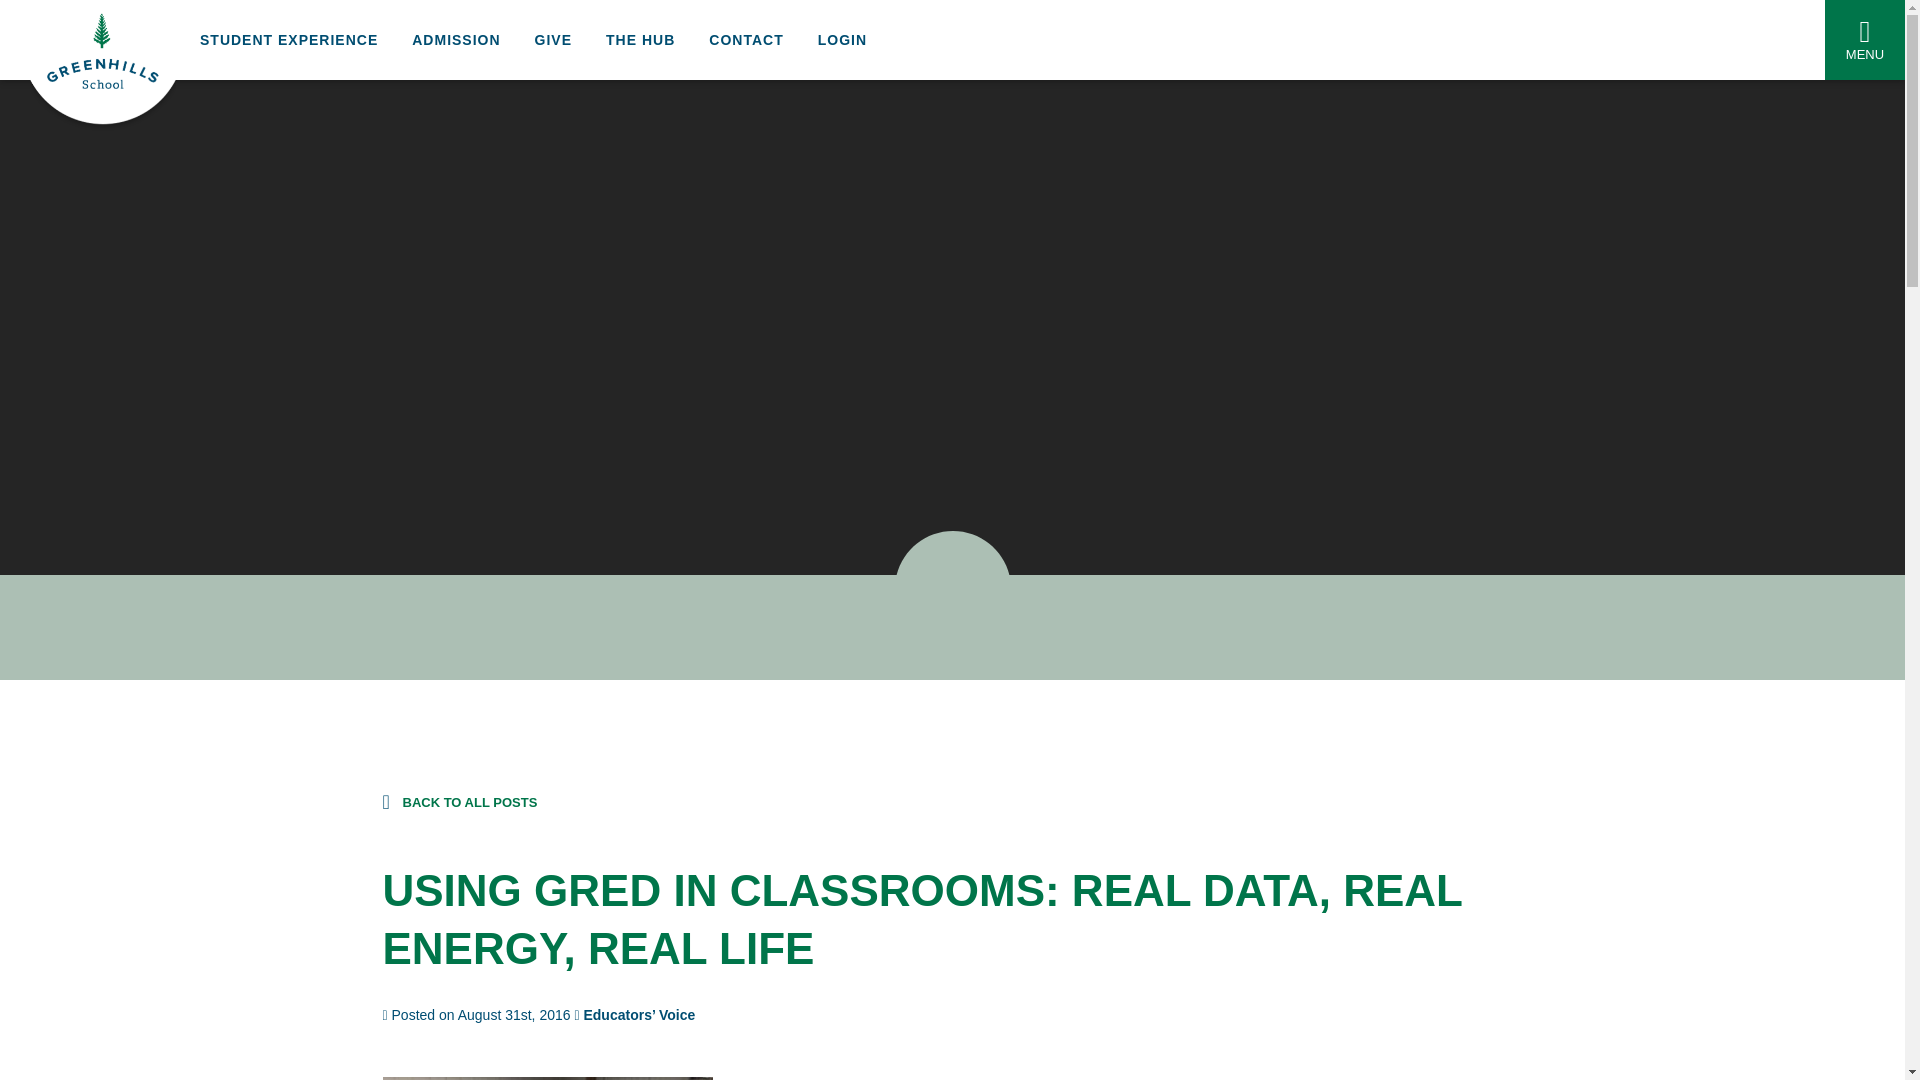 The image size is (1920, 1080). What do you see at coordinates (460, 802) in the screenshot?
I see `BACK TO ALL POSTS` at bounding box center [460, 802].